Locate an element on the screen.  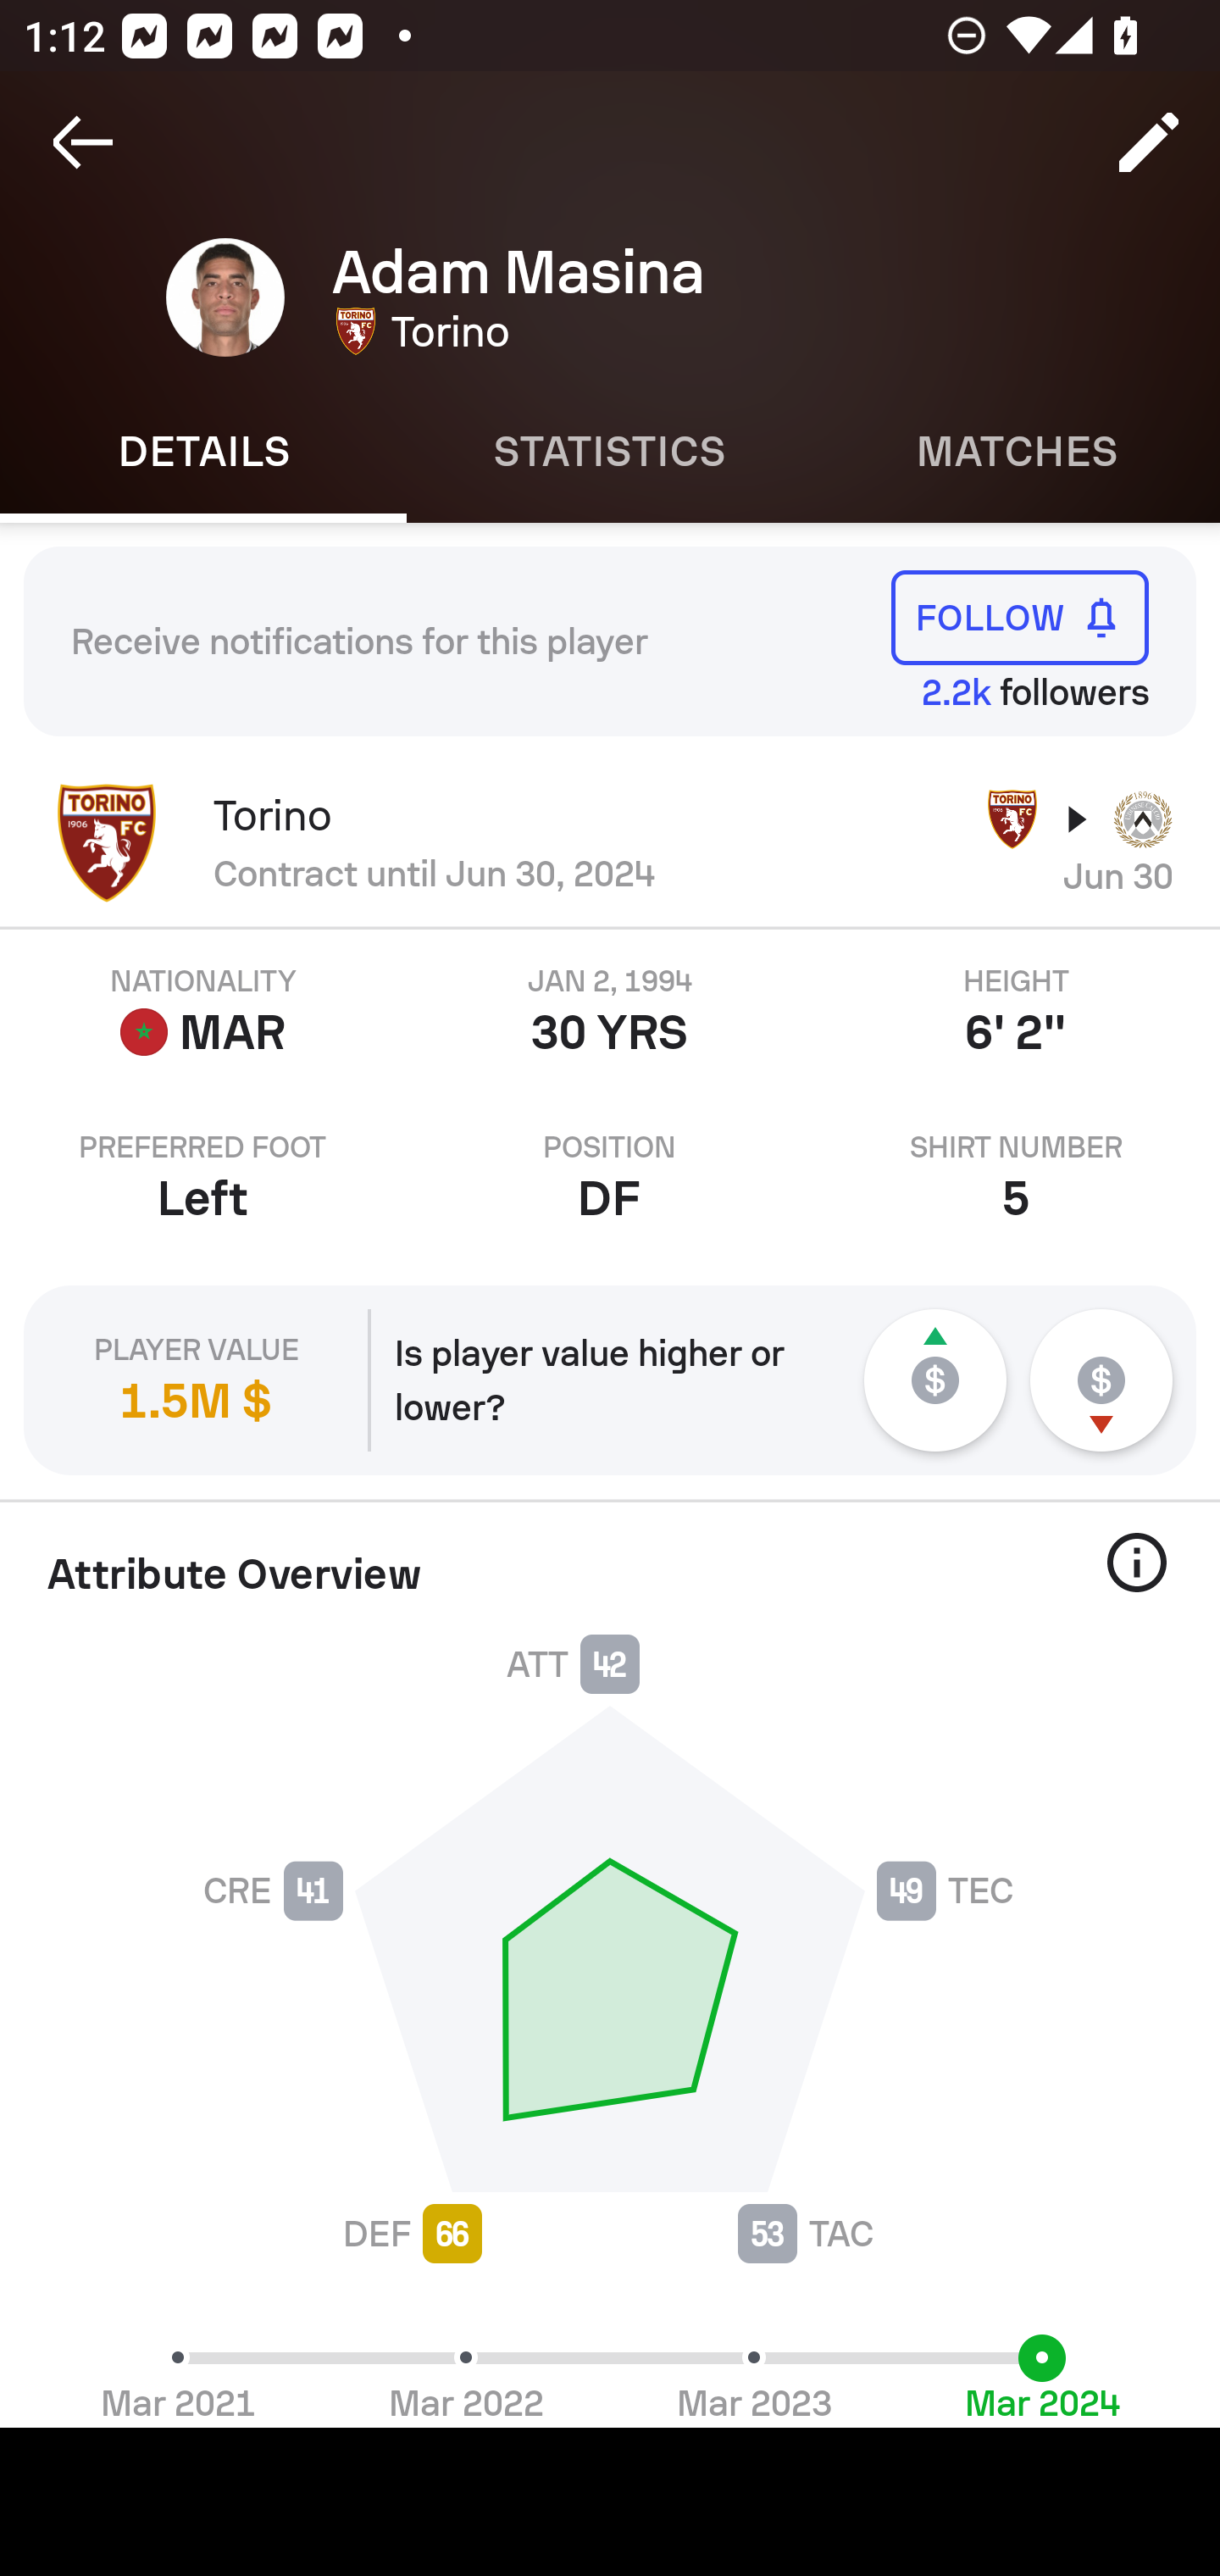
Statistics STATISTICS is located at coordinates (610, 452).